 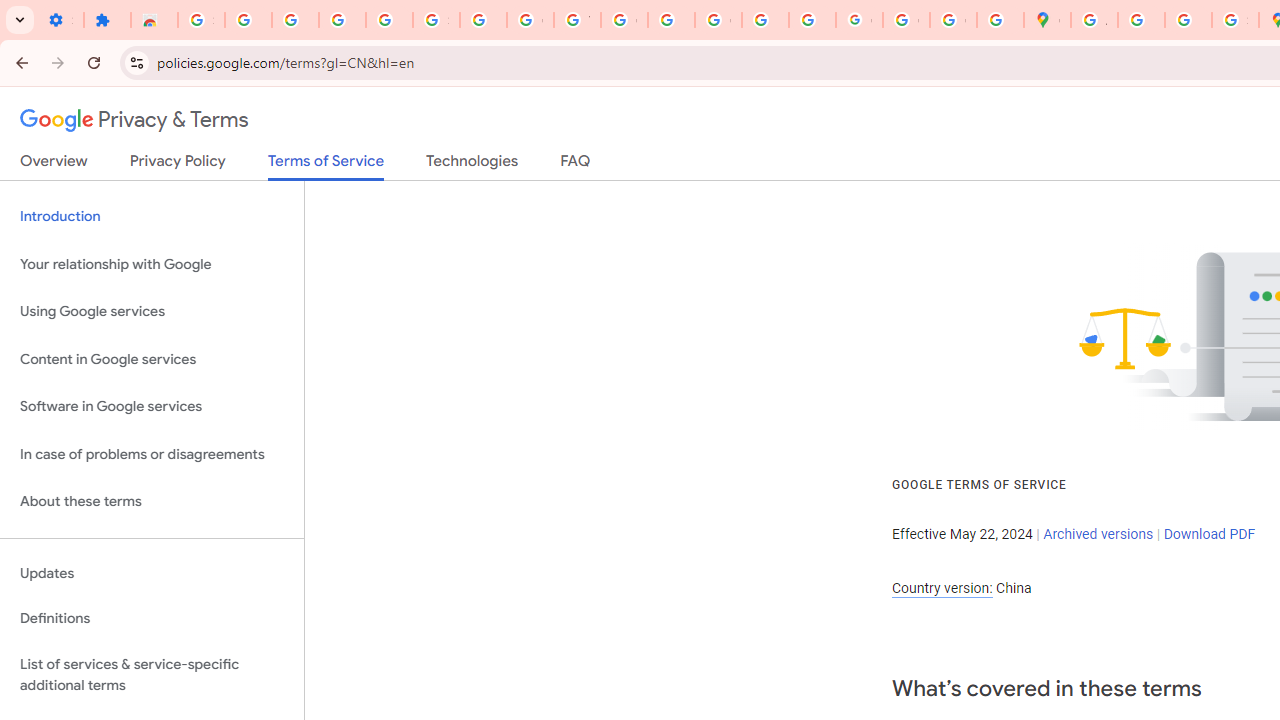 I want to click on Safety in Our Products - Google Safety Center, so click(x=1236, y=20).